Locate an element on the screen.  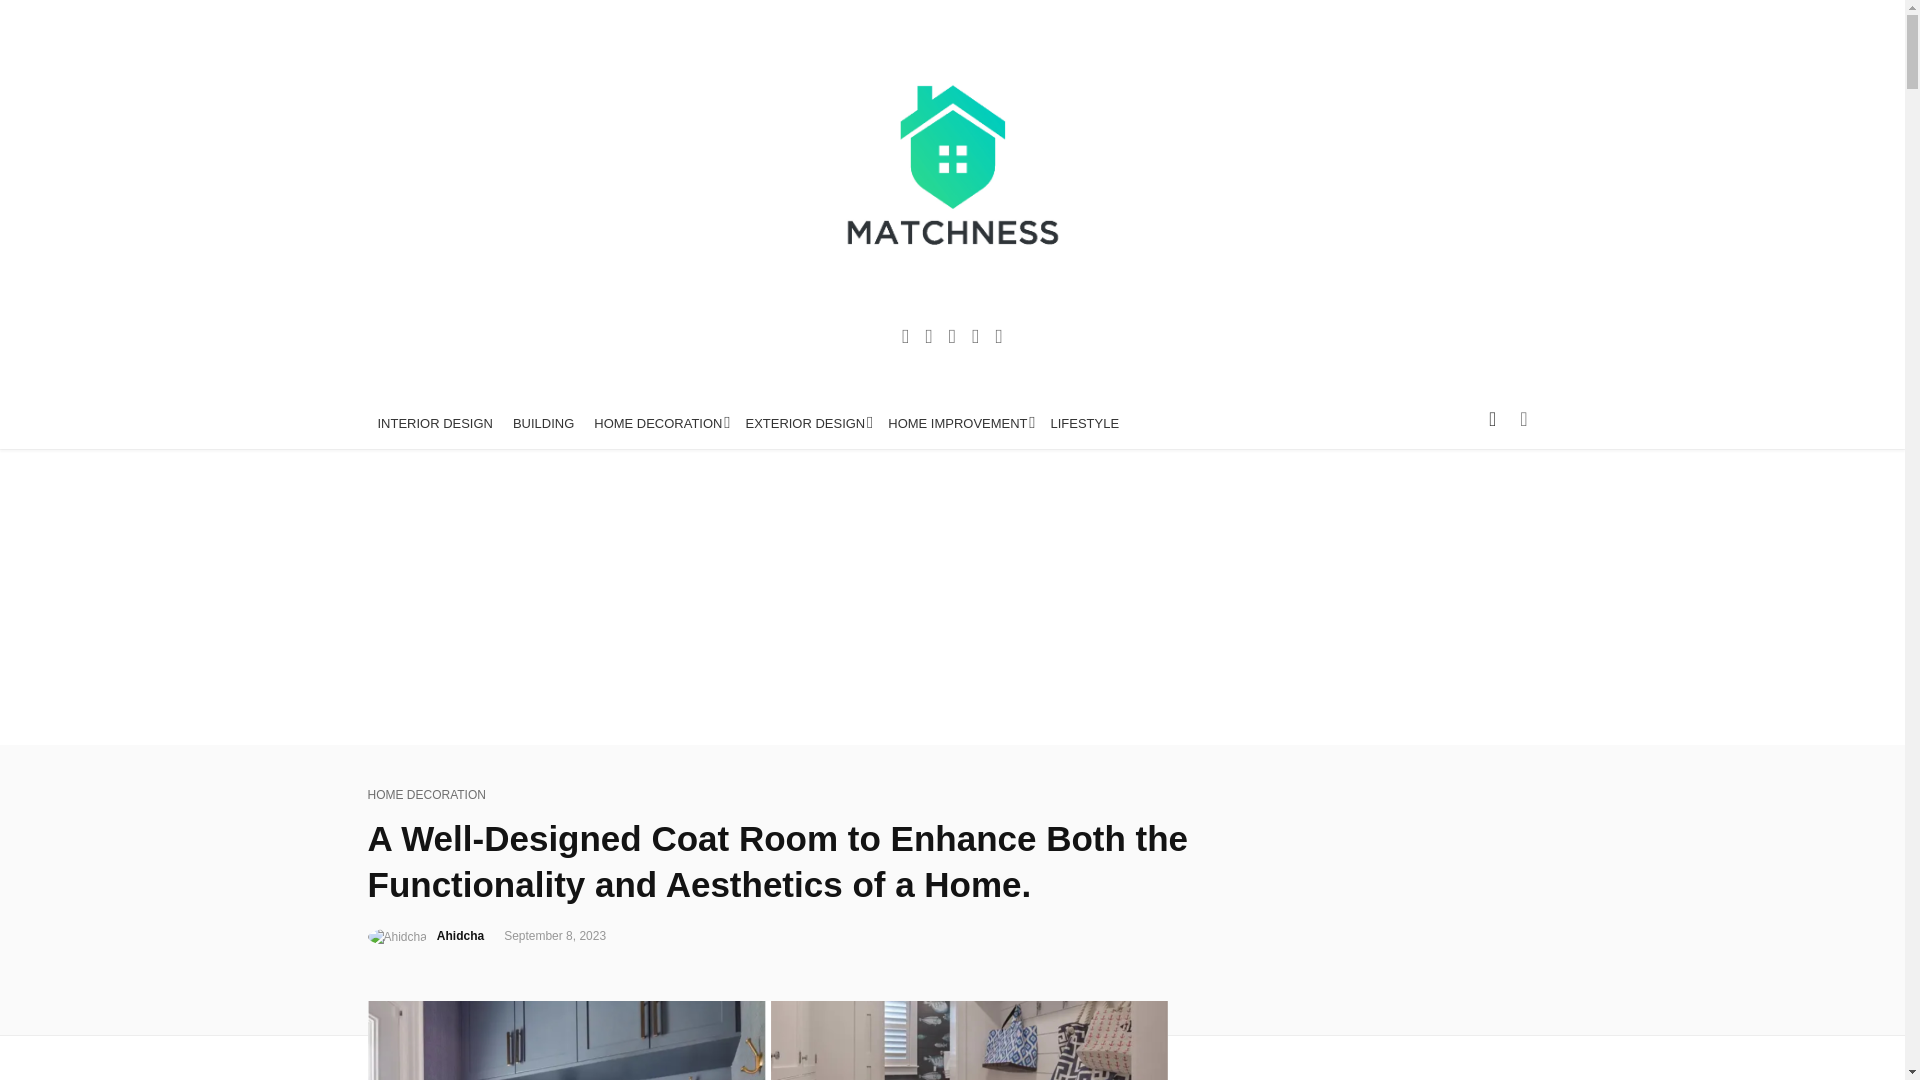
HOME IMPROVEMENT is located at coordinates (958, 424).